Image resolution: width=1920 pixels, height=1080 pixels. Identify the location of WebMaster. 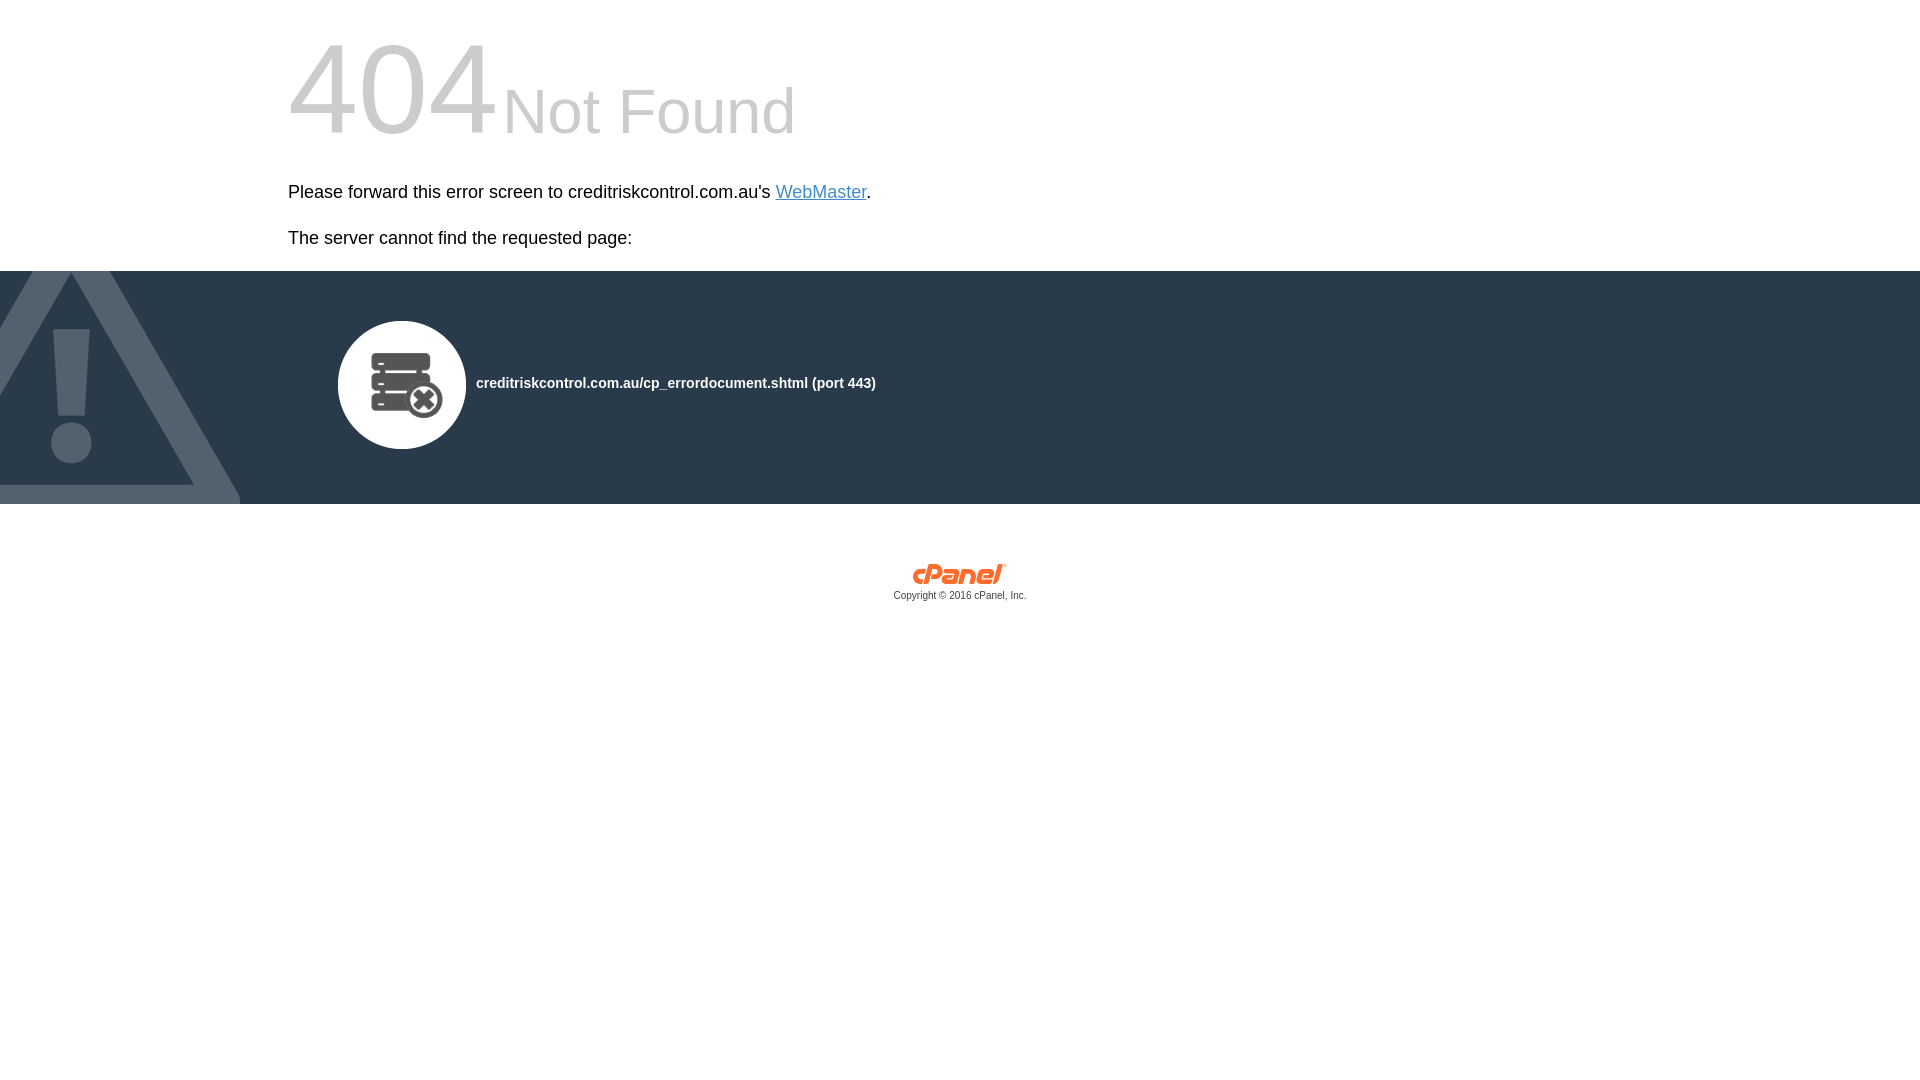
(822, 192).